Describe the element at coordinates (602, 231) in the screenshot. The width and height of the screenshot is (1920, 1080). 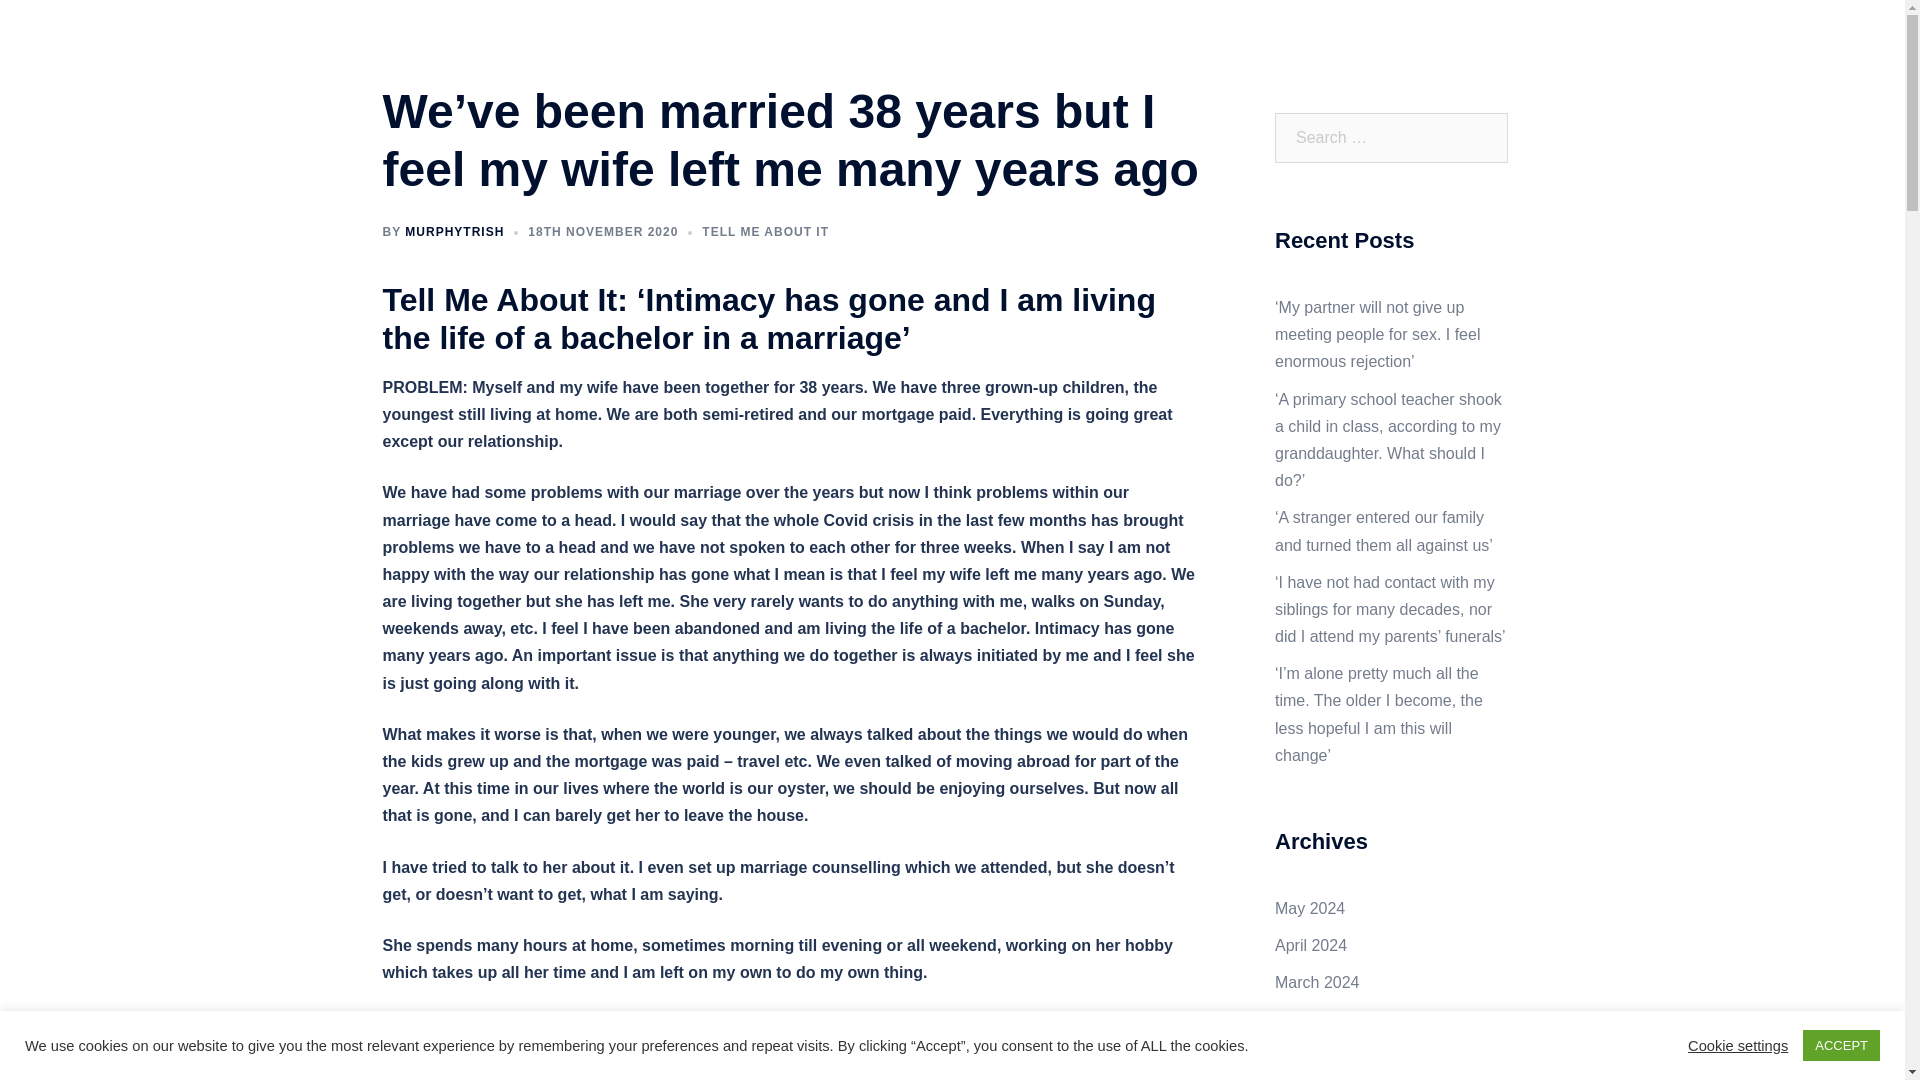
I see `18TH NOVEMBER 2020` at that location.